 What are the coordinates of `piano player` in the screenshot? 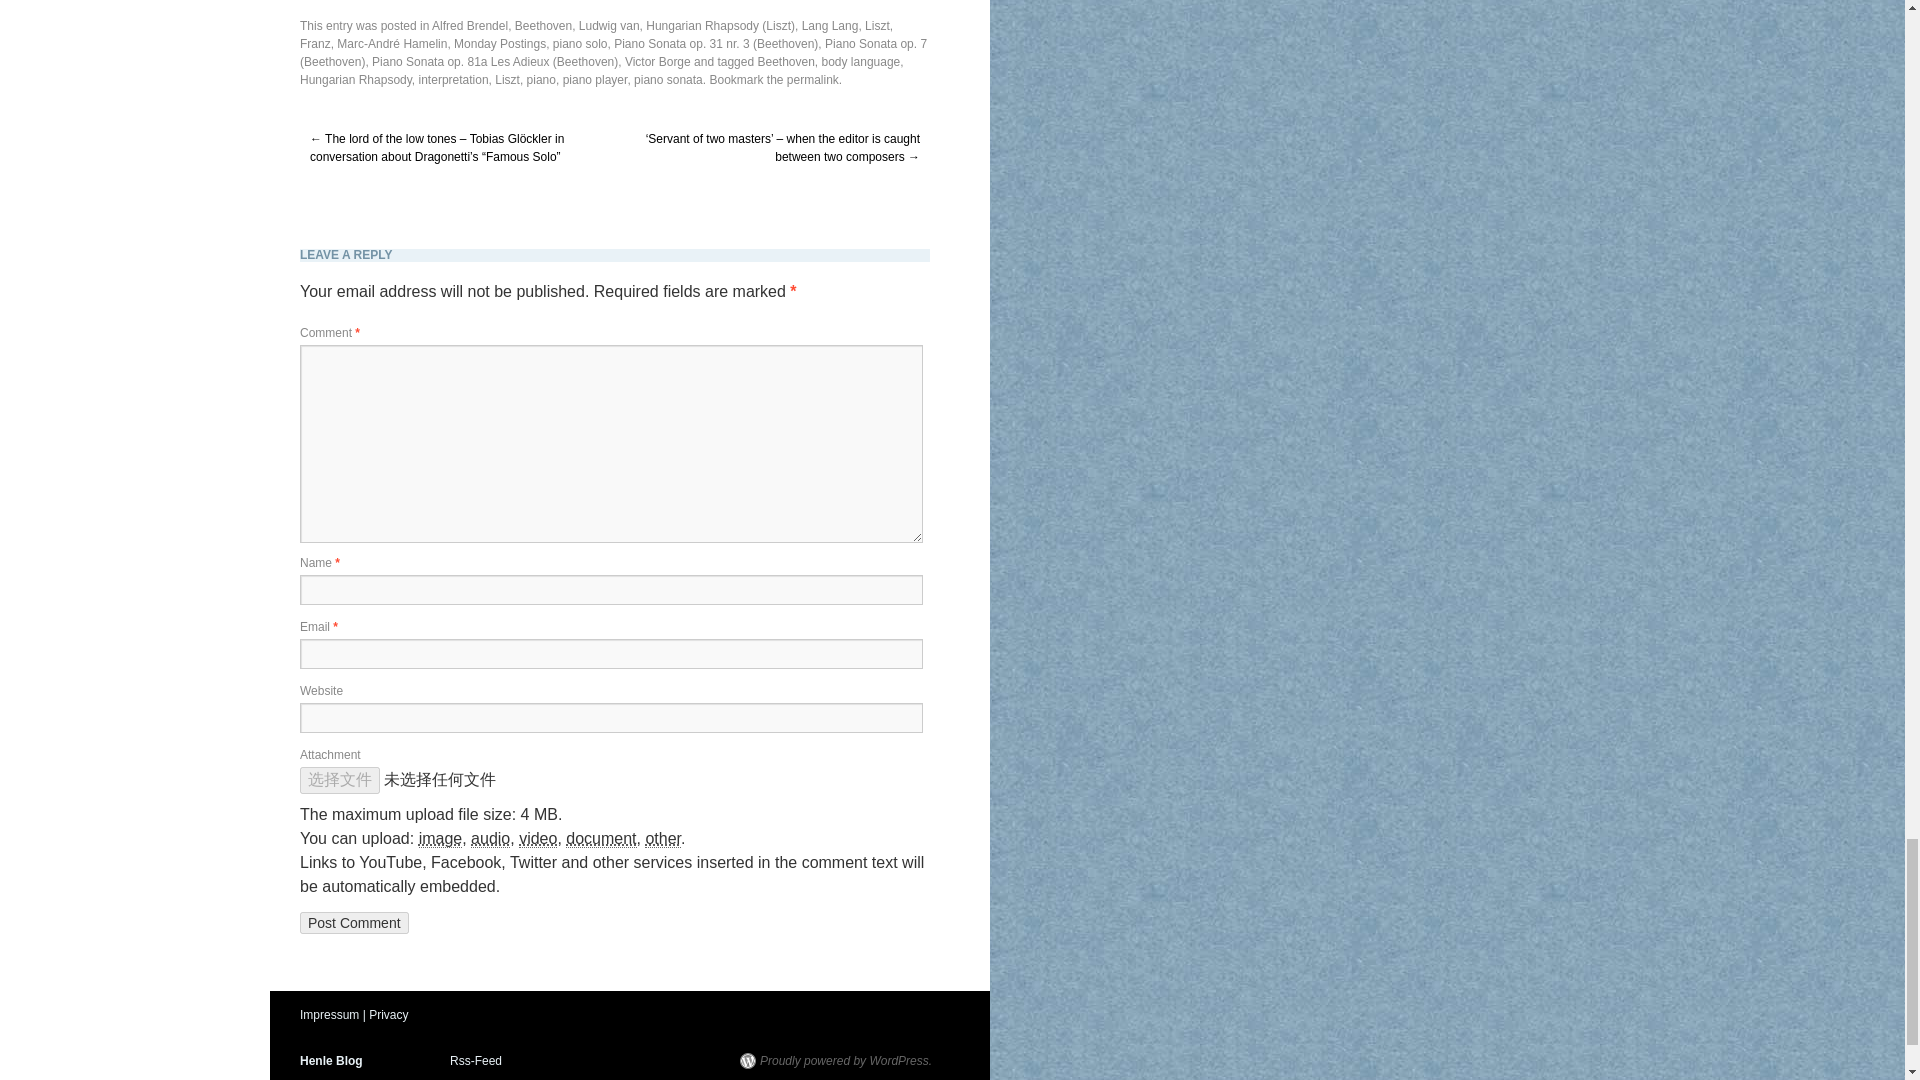 It's located at (594, 80).